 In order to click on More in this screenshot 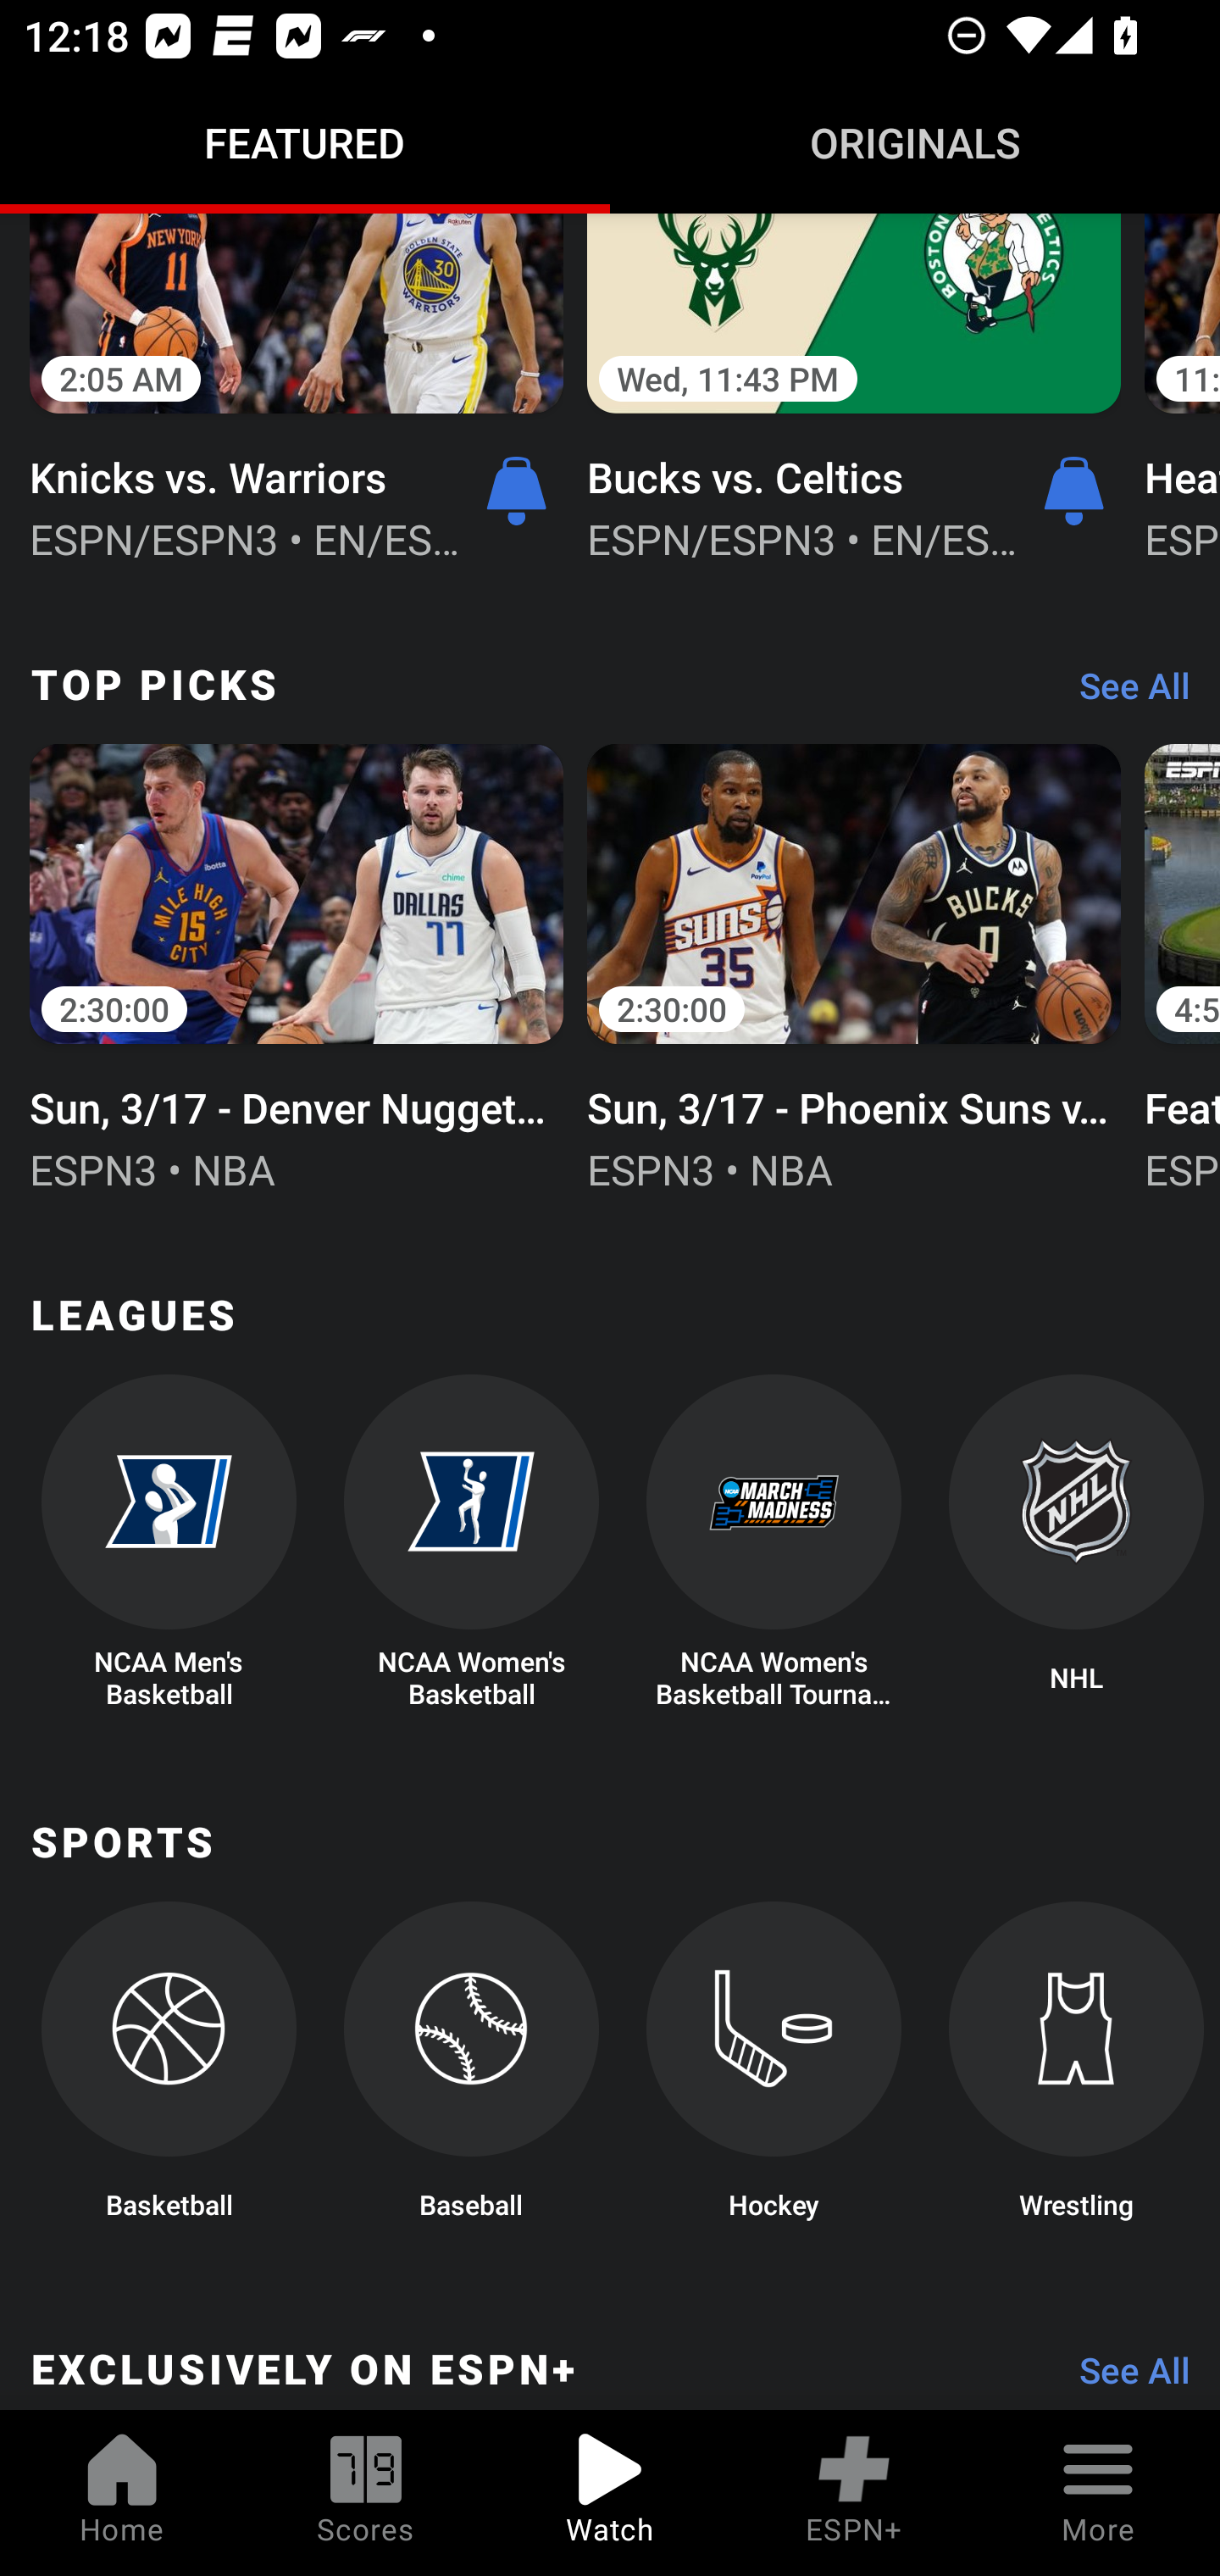, I will do `click(1098, 2493)`.